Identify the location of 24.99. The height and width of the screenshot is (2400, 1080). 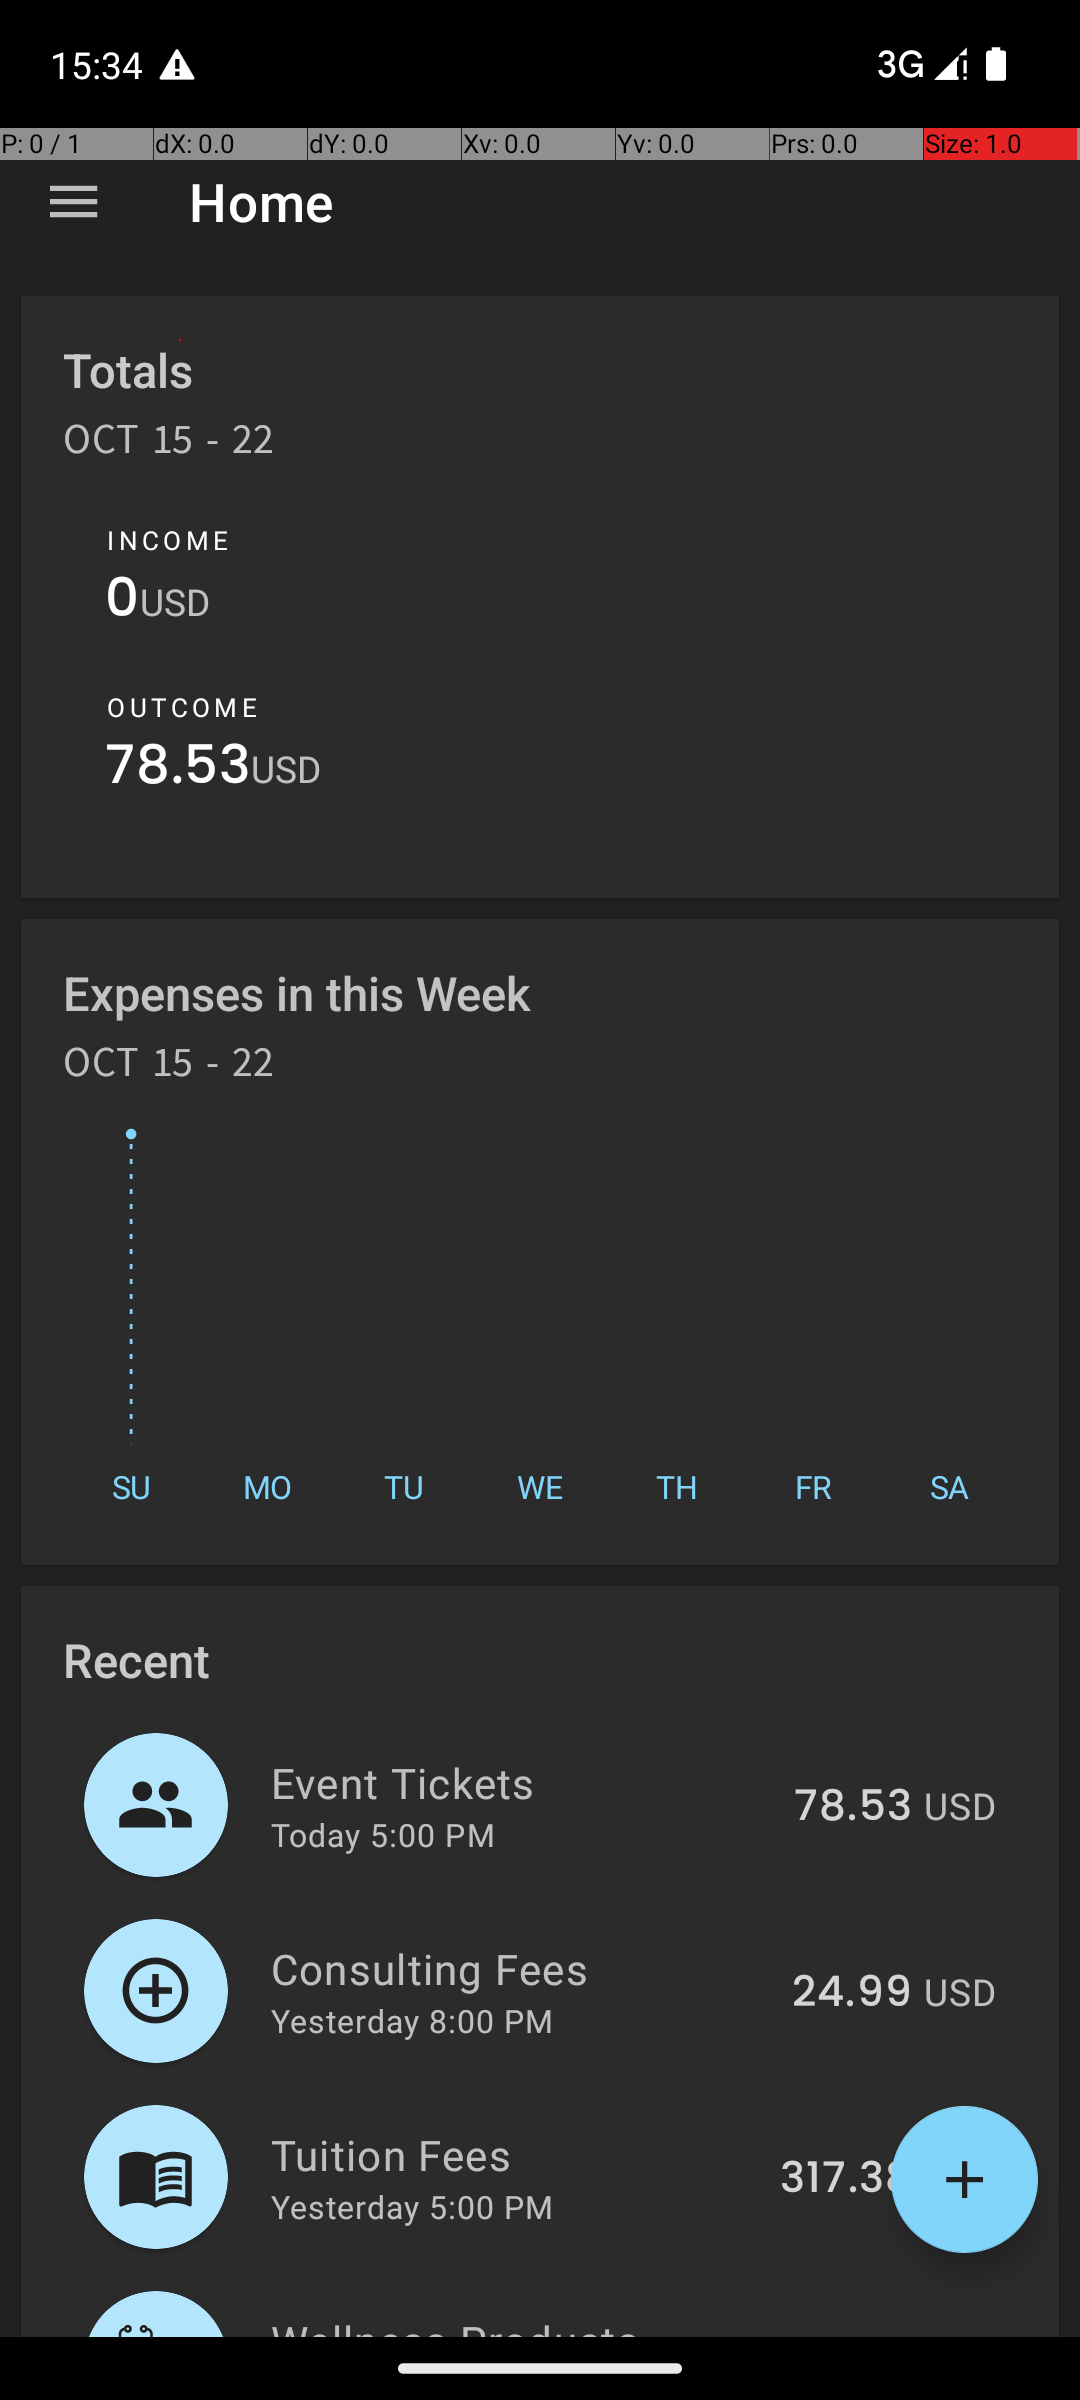
(852, 1993).